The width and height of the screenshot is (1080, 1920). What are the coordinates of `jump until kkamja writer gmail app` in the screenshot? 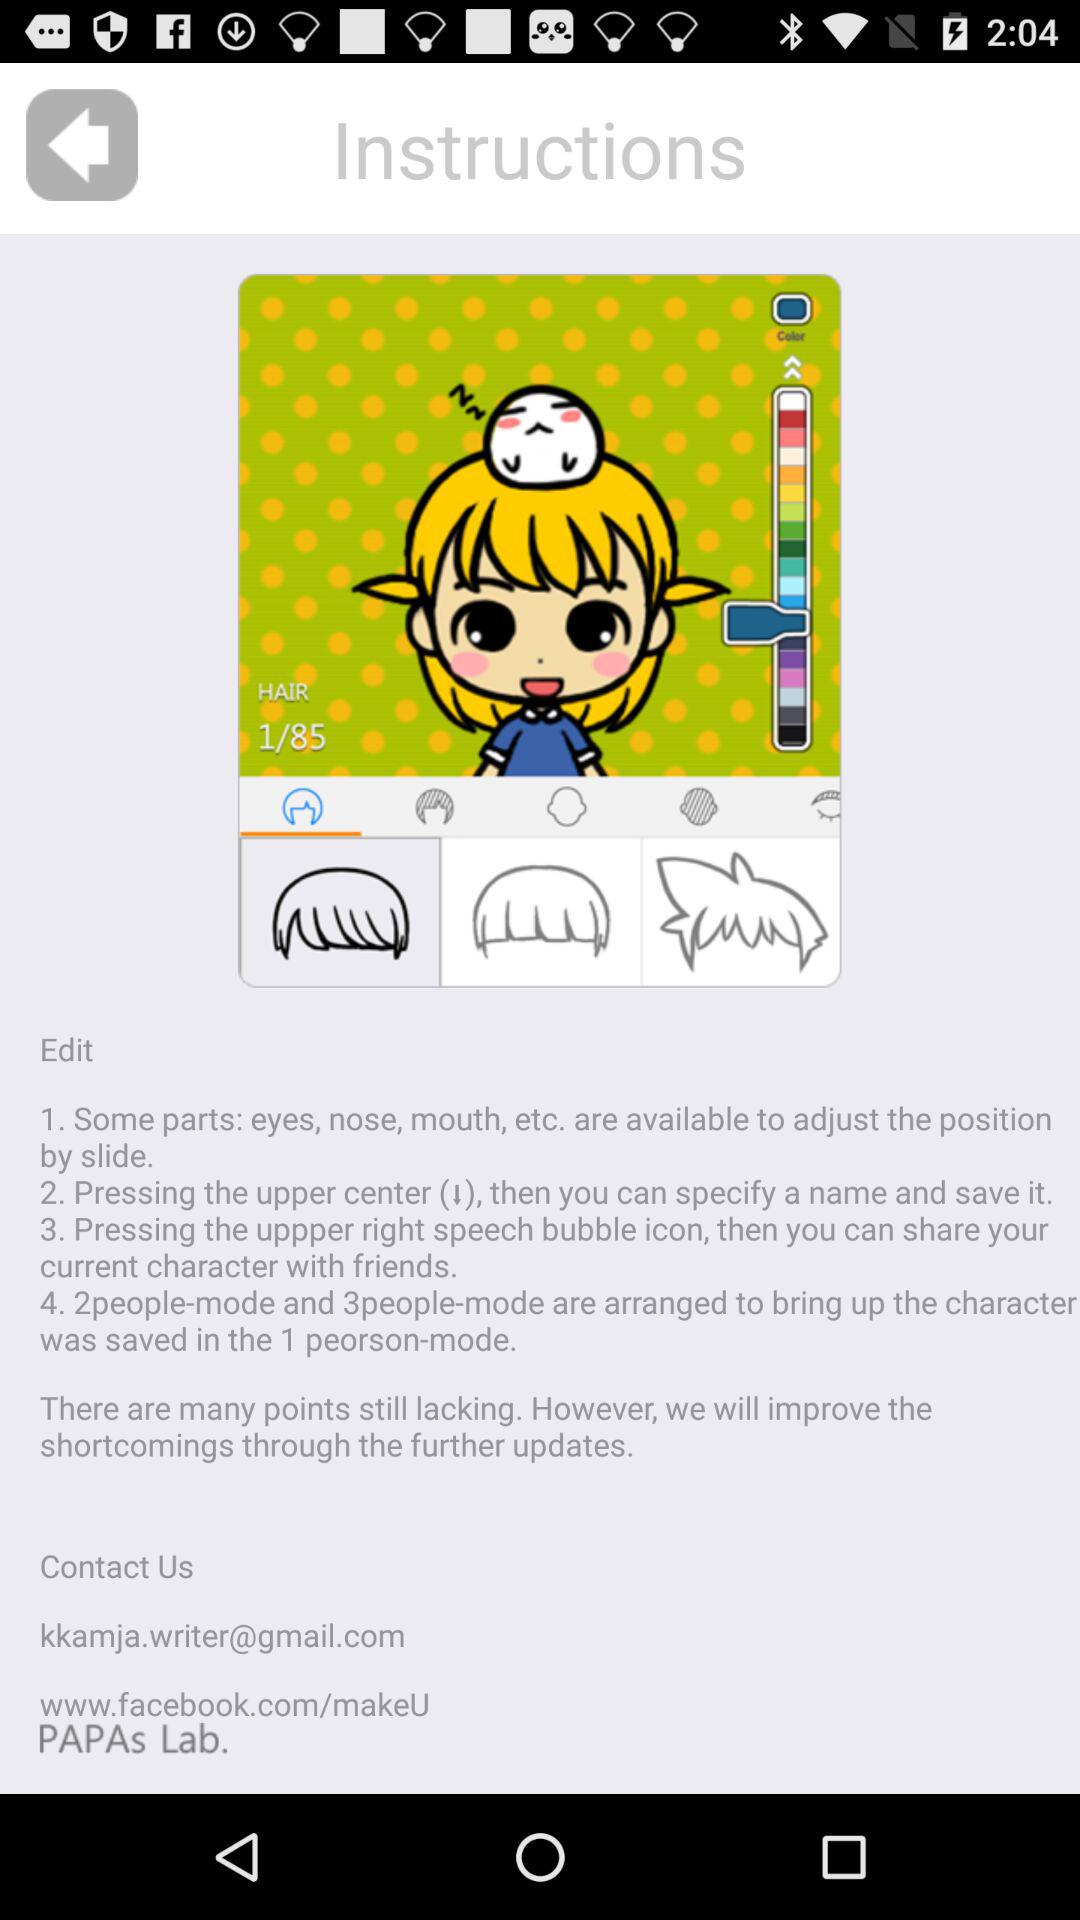 It's located at (222, 1634).